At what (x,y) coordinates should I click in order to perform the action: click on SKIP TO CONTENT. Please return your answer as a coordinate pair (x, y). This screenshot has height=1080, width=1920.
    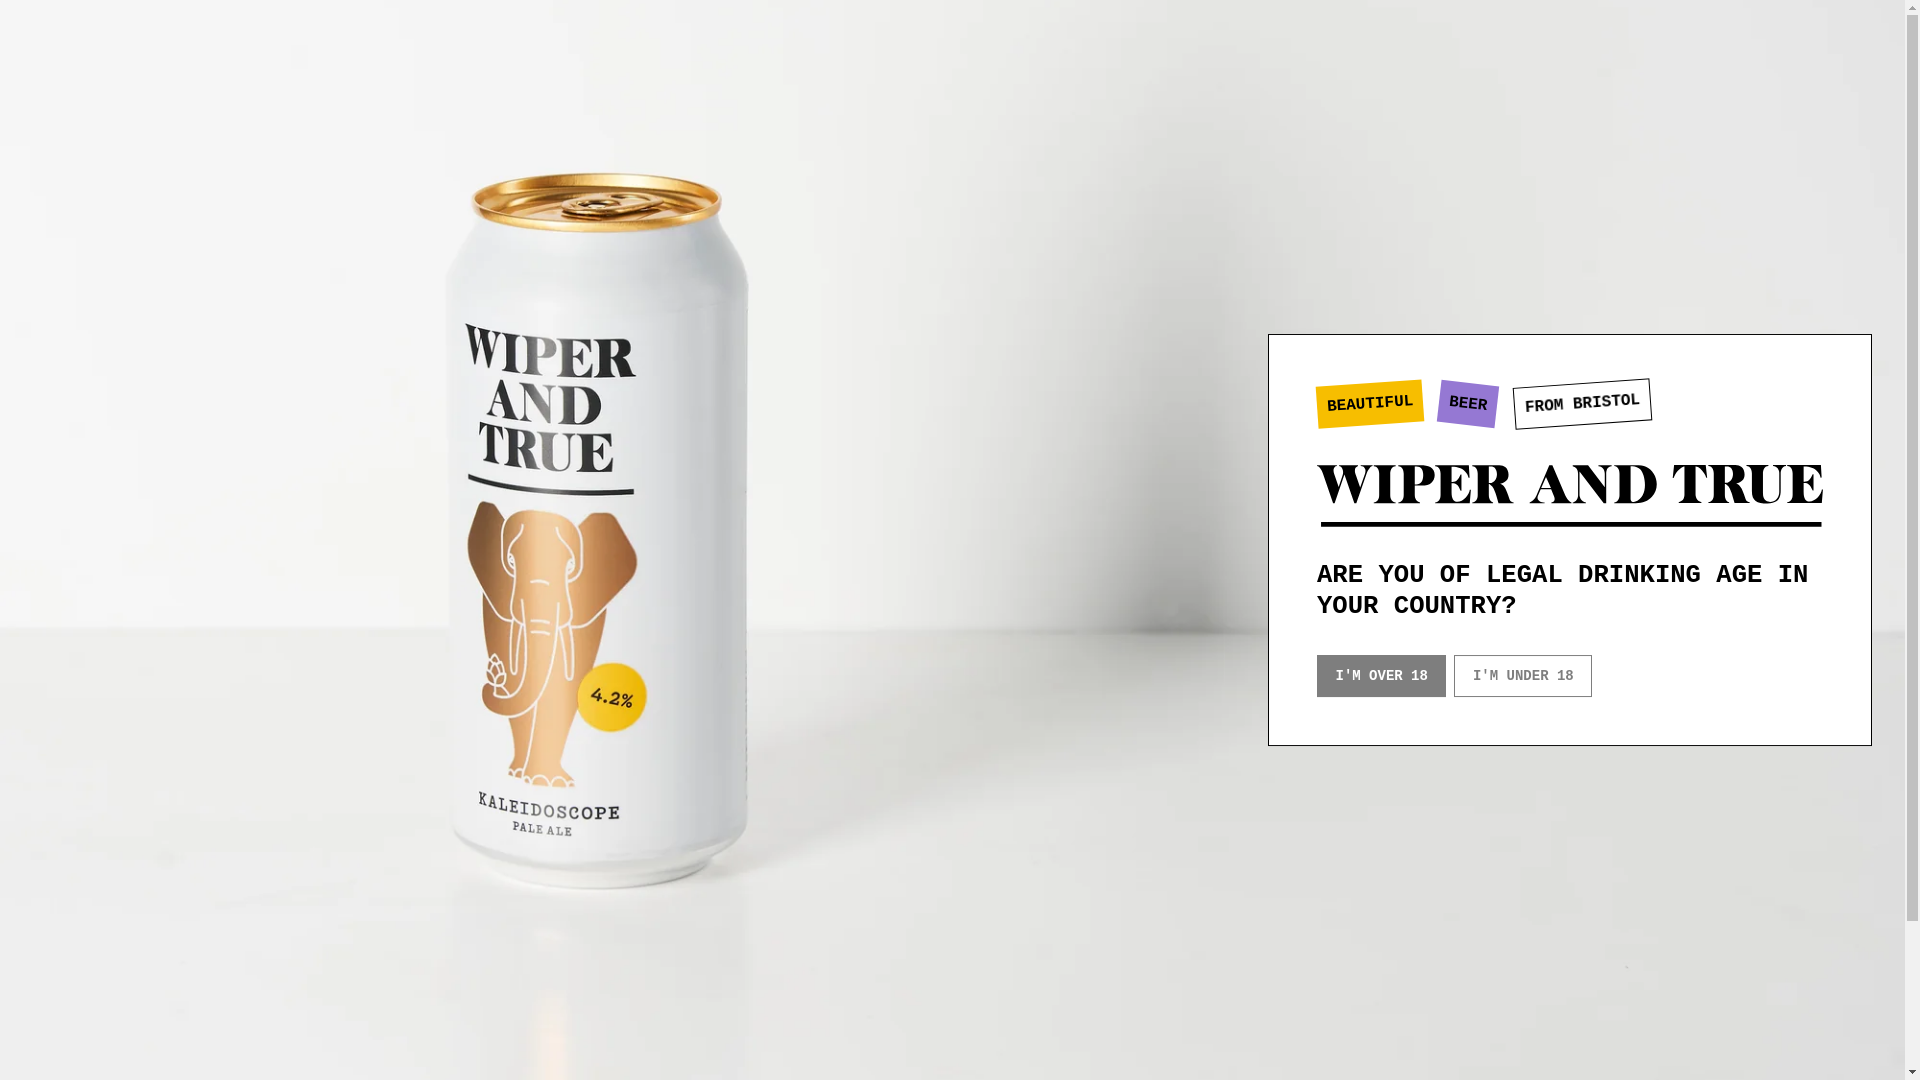
    Looking at the image, I should click on (80, 14).